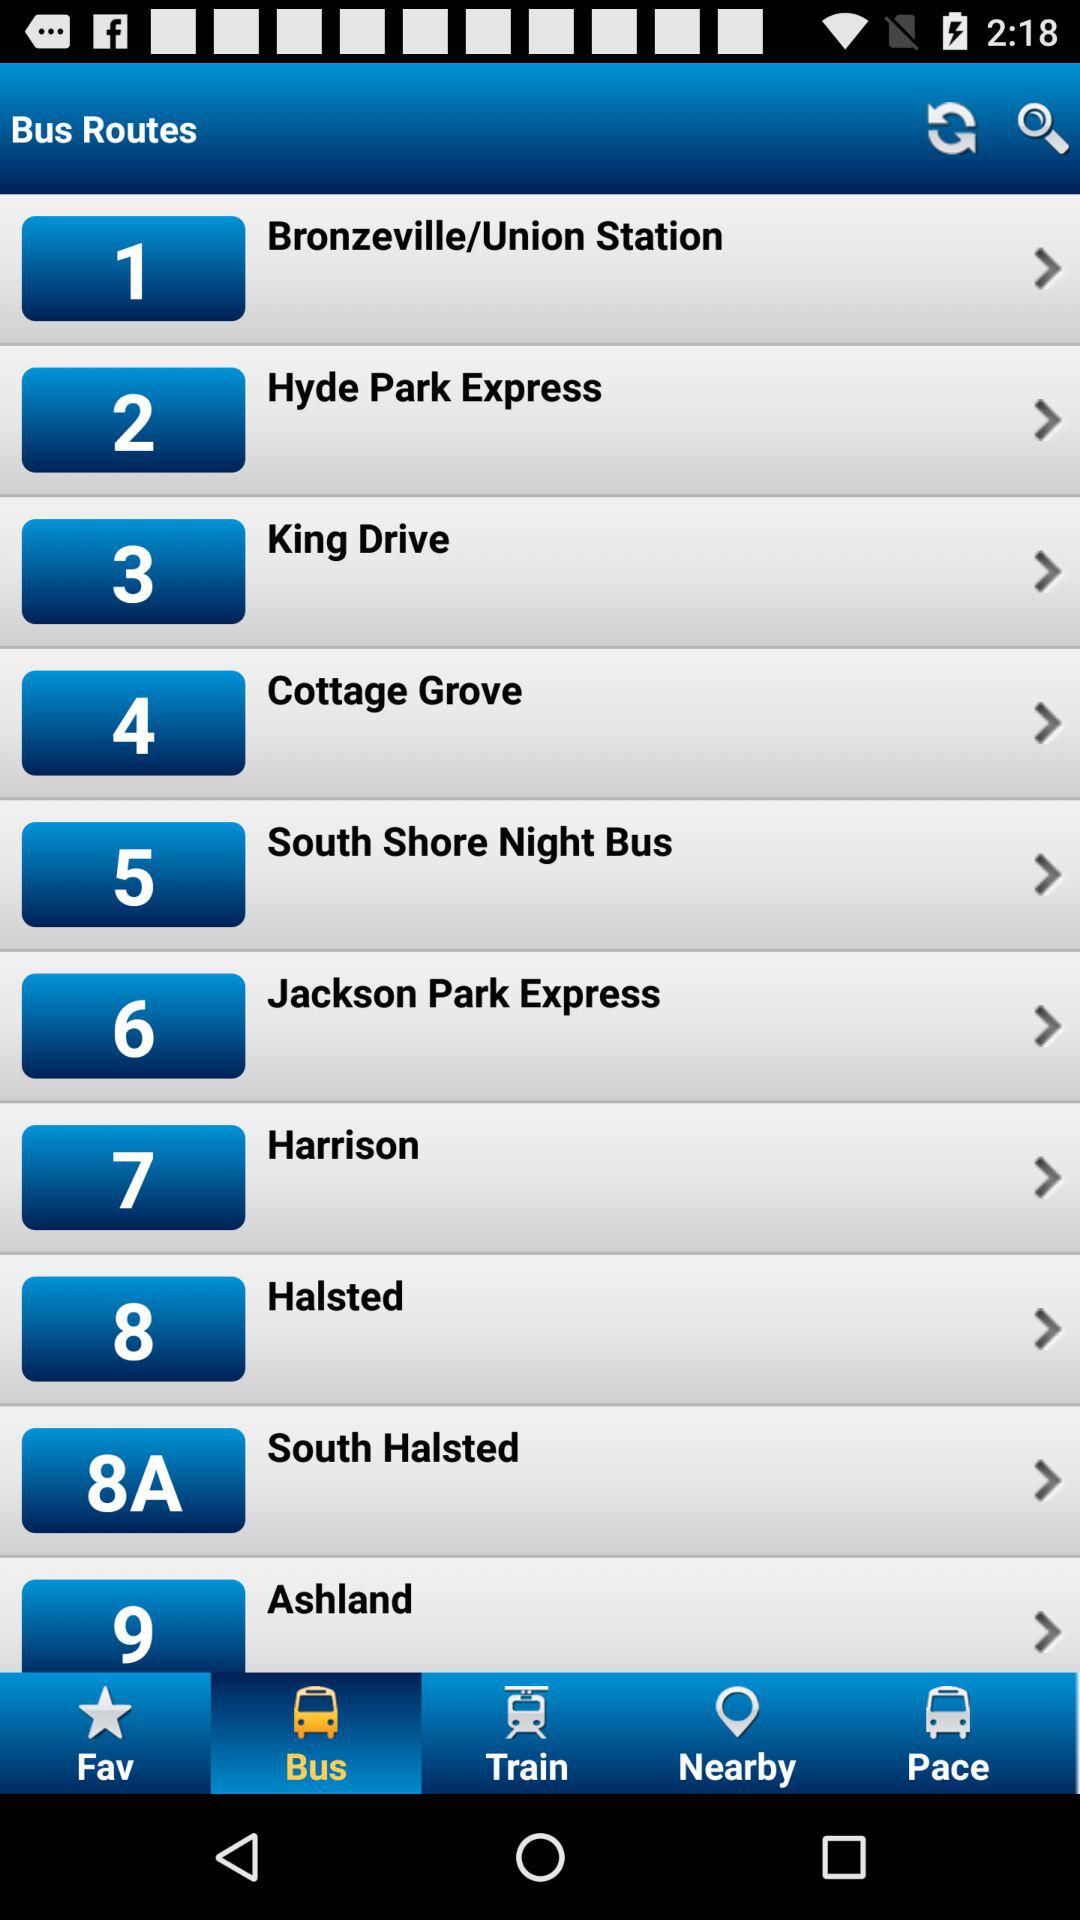 The width and height of the screenshot is (1080, 1920). What do you see at coordinates (469, 840) in the screenshot?
I see `scroll until the south shore night` at bounding box center [469, 840].